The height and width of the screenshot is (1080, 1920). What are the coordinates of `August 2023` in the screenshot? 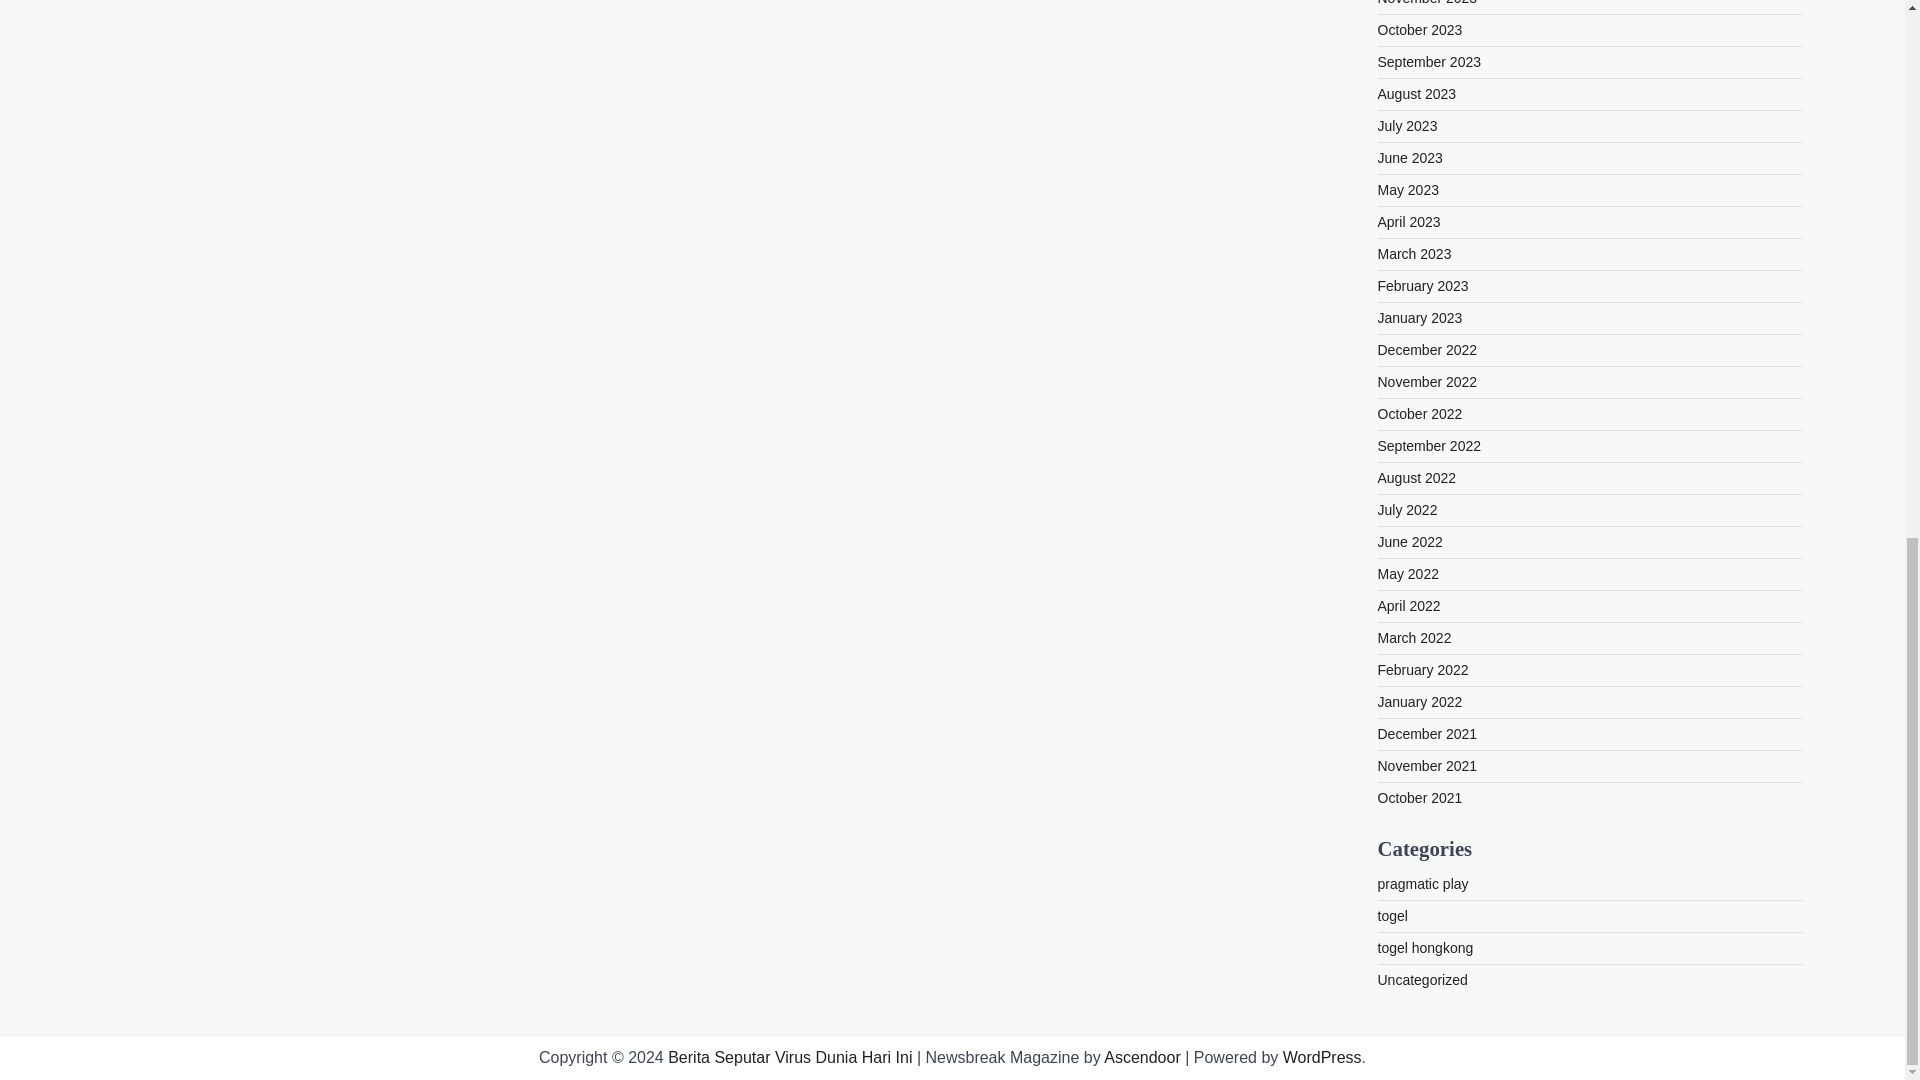 It's located at (1418, 94).